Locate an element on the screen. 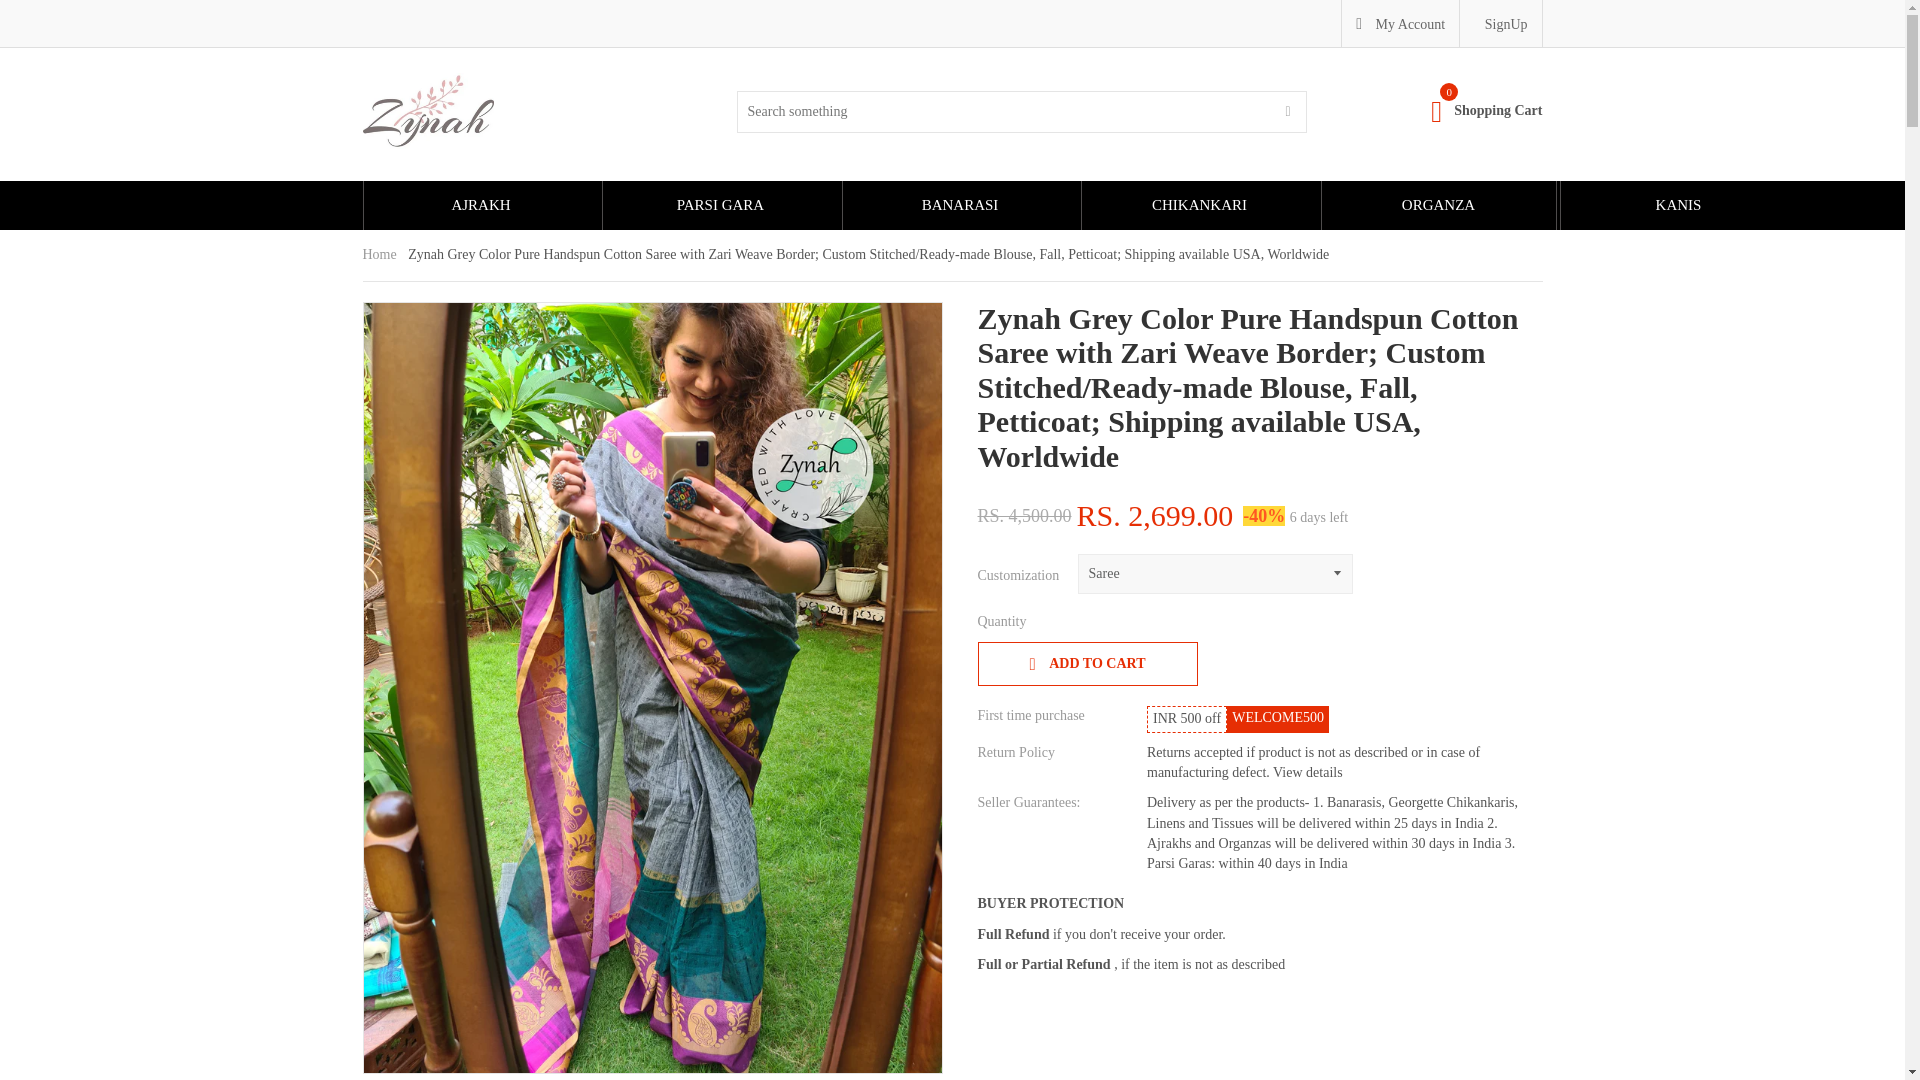 The height and width of the screenshot is (1080, 1920). View details is located at coordinates (1506, 24).